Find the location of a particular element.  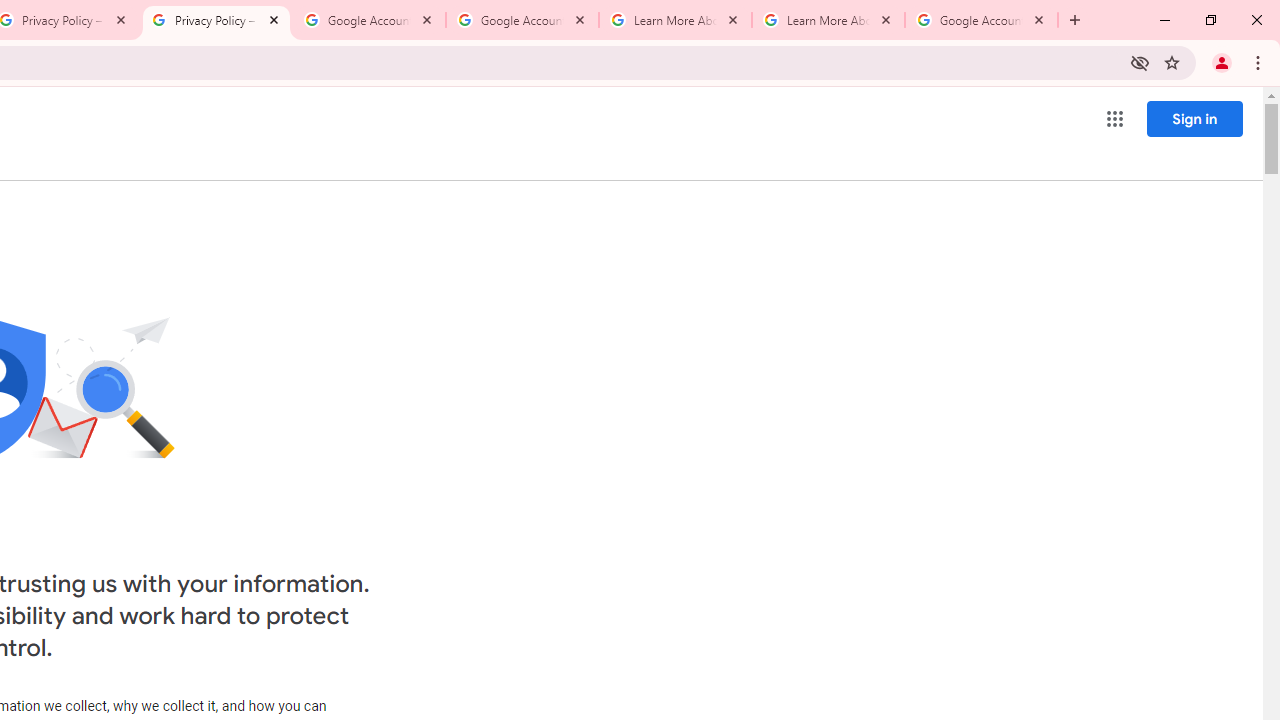

Google Account Help is located at coordinates (522, 20).